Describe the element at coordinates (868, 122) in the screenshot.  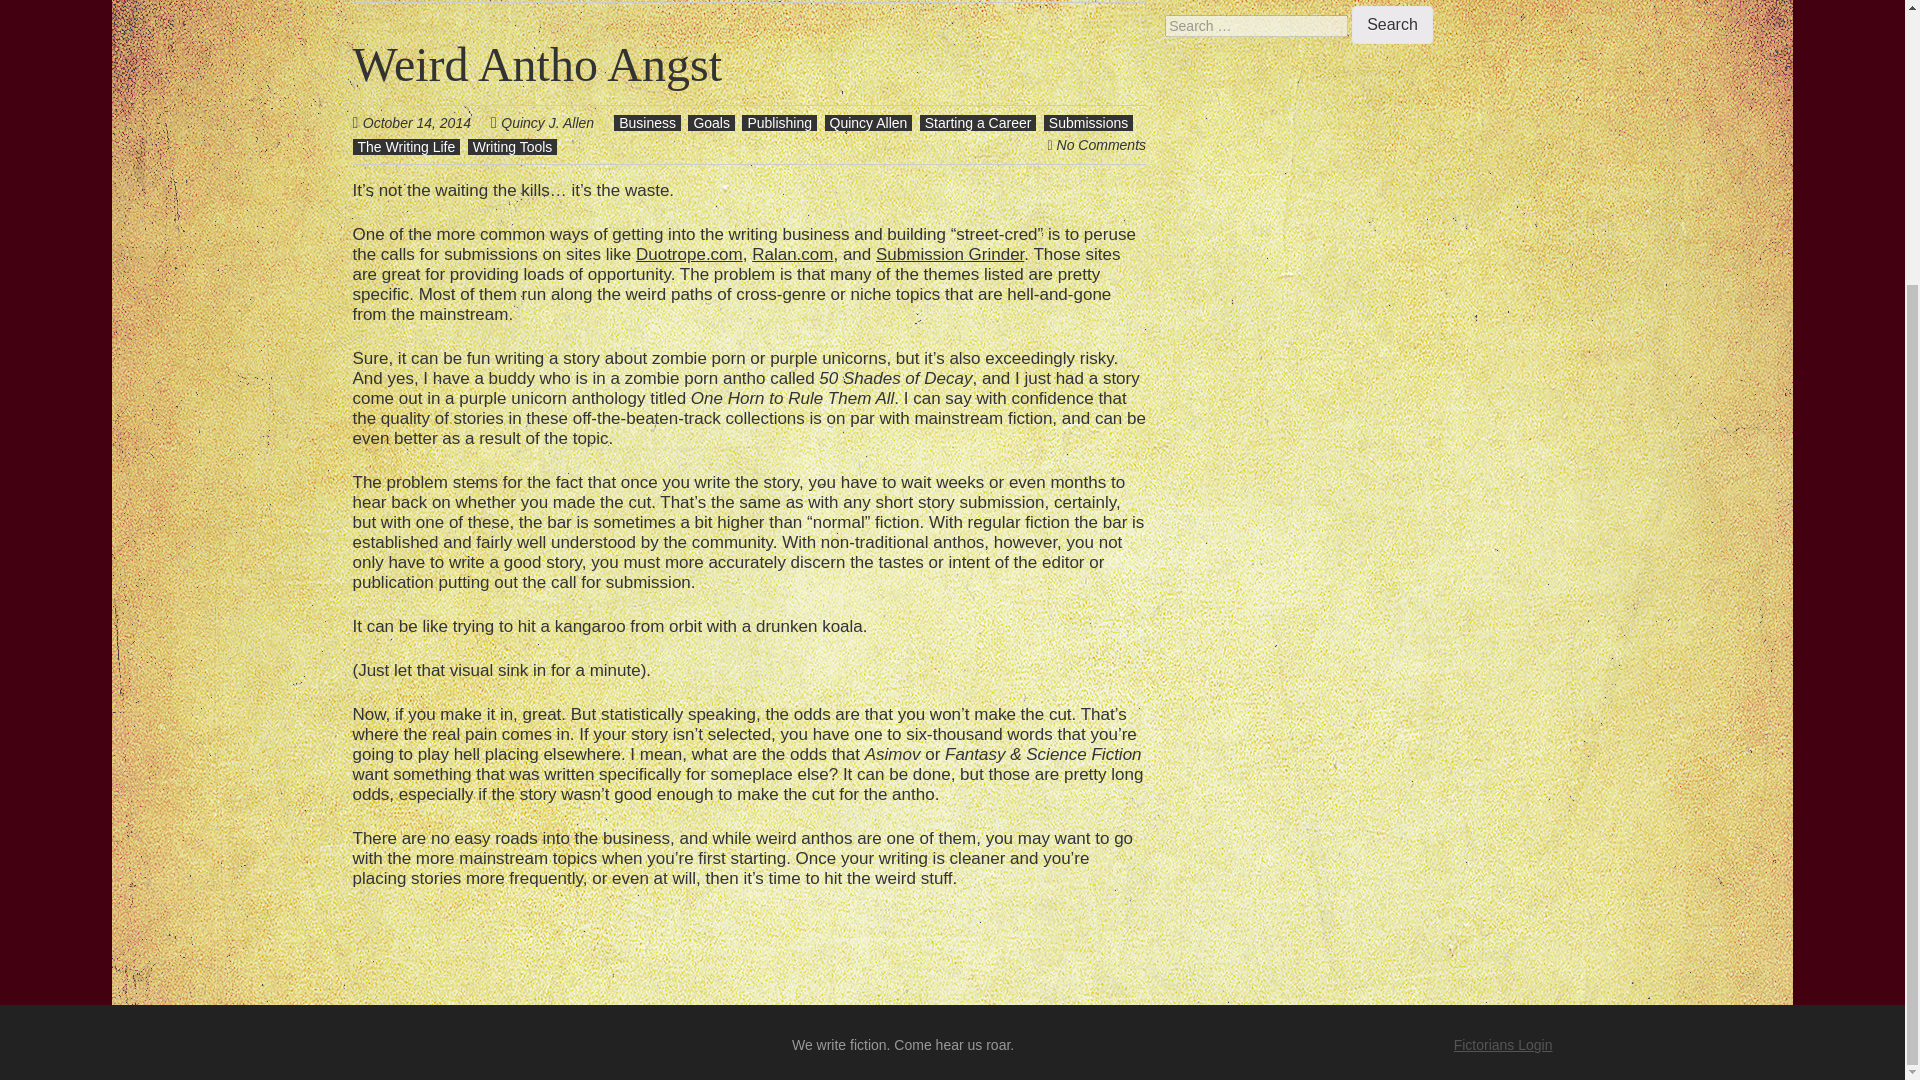
I see `Quincy Allen` at that location.